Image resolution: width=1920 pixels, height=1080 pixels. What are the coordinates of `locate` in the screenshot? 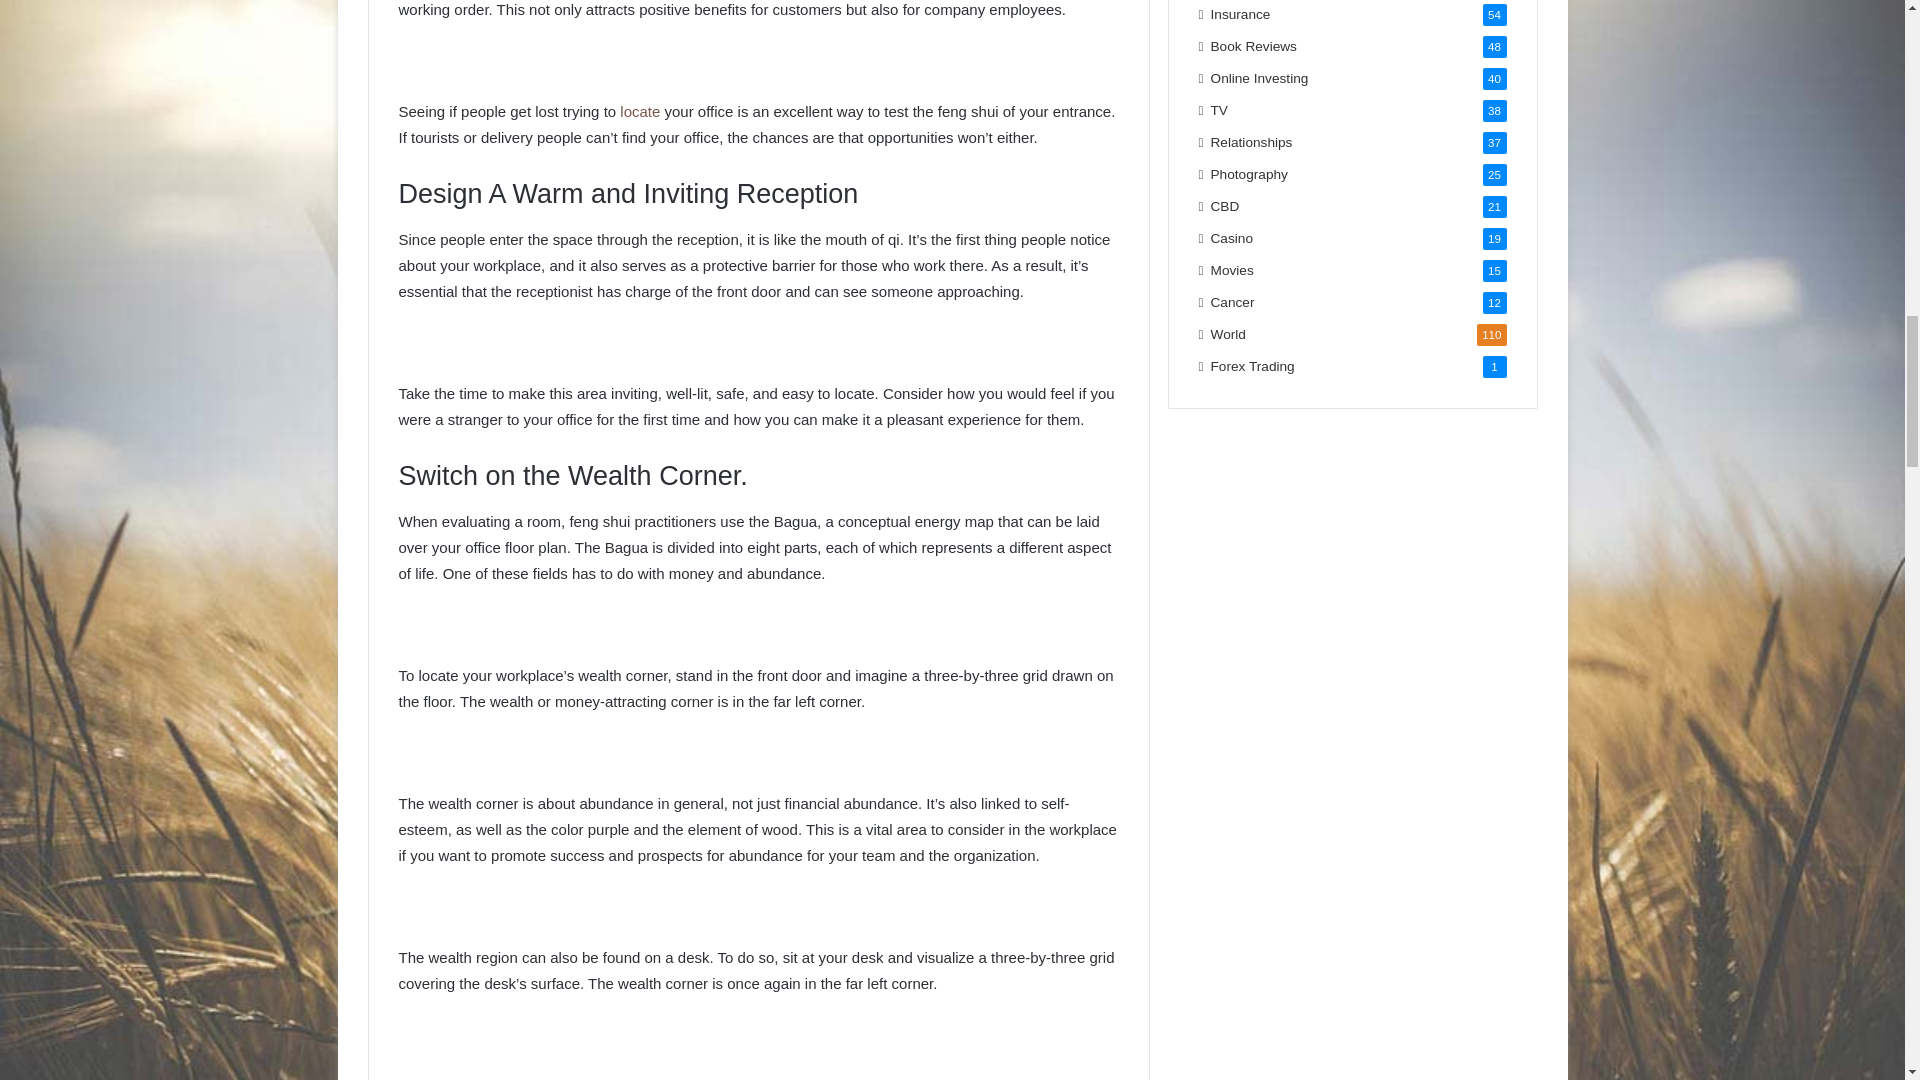 It's located at (640, 110).